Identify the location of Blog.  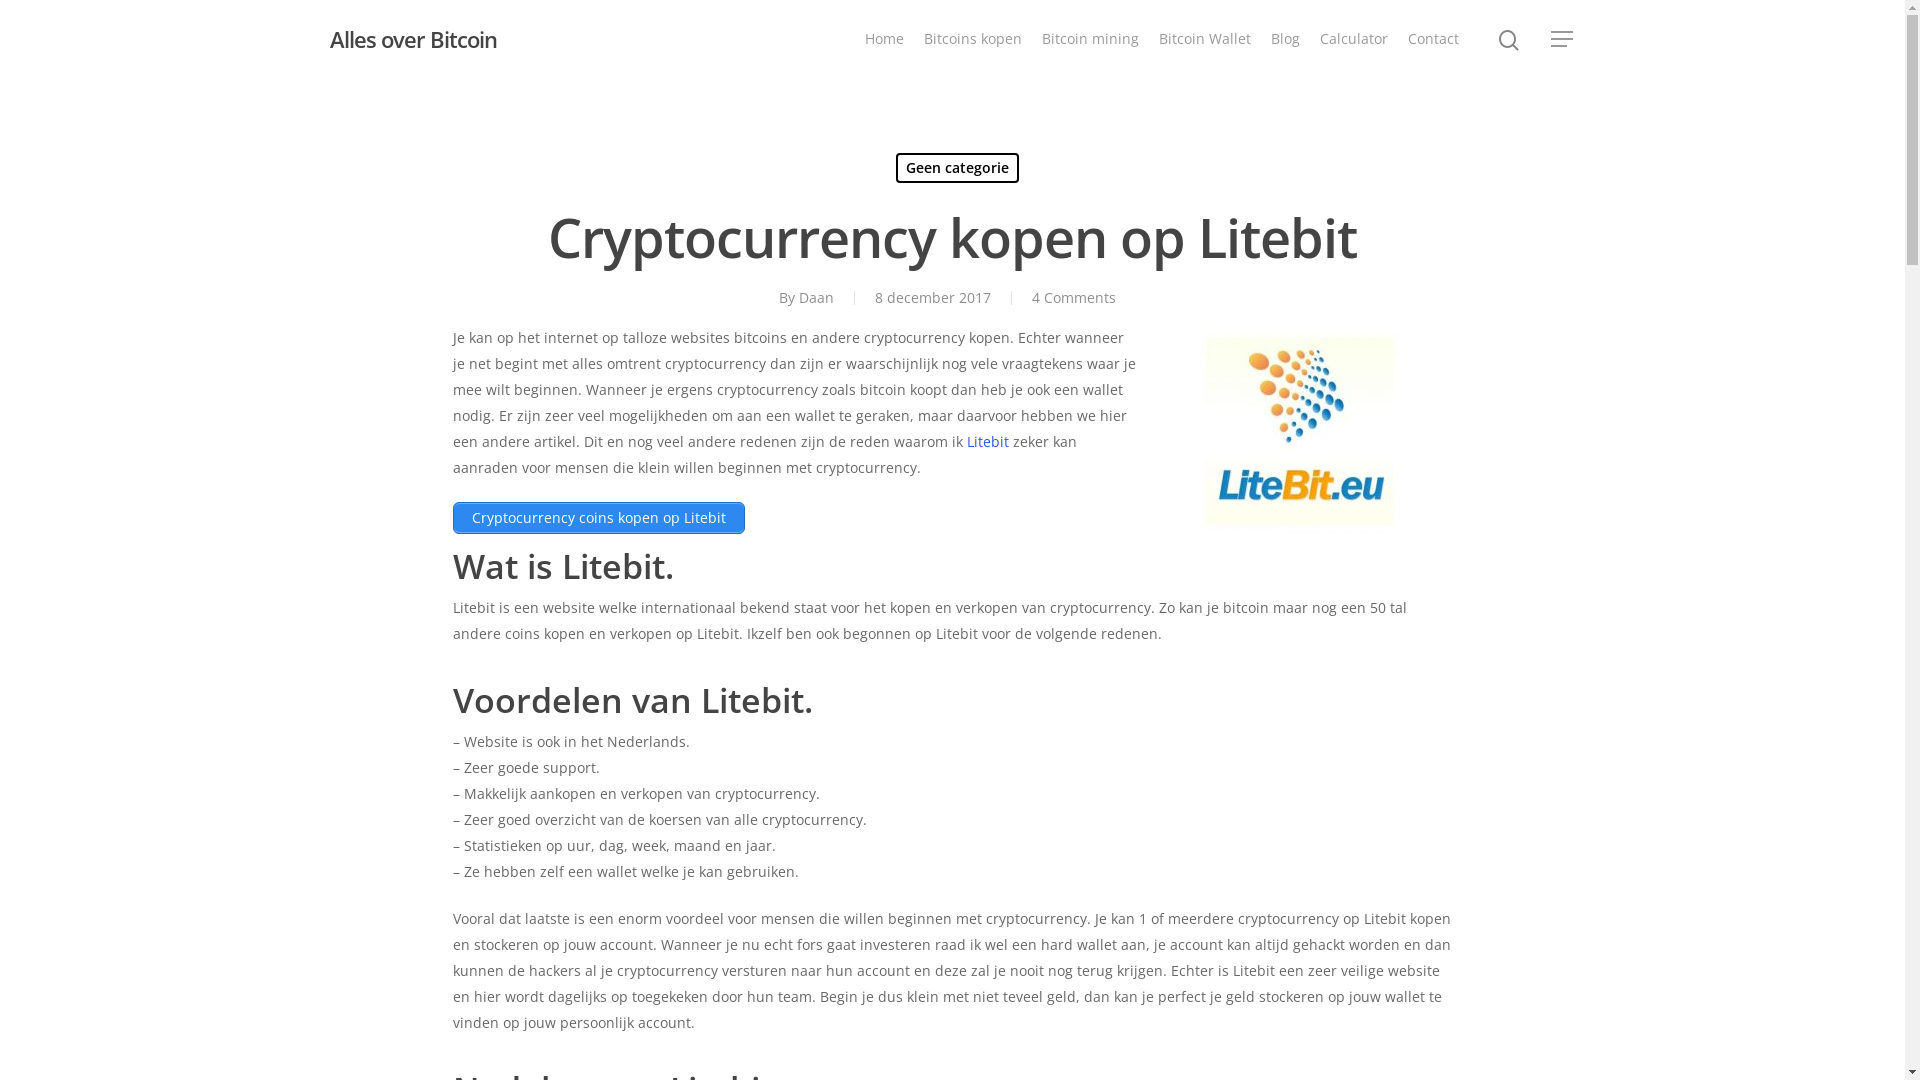
(1286, 39).